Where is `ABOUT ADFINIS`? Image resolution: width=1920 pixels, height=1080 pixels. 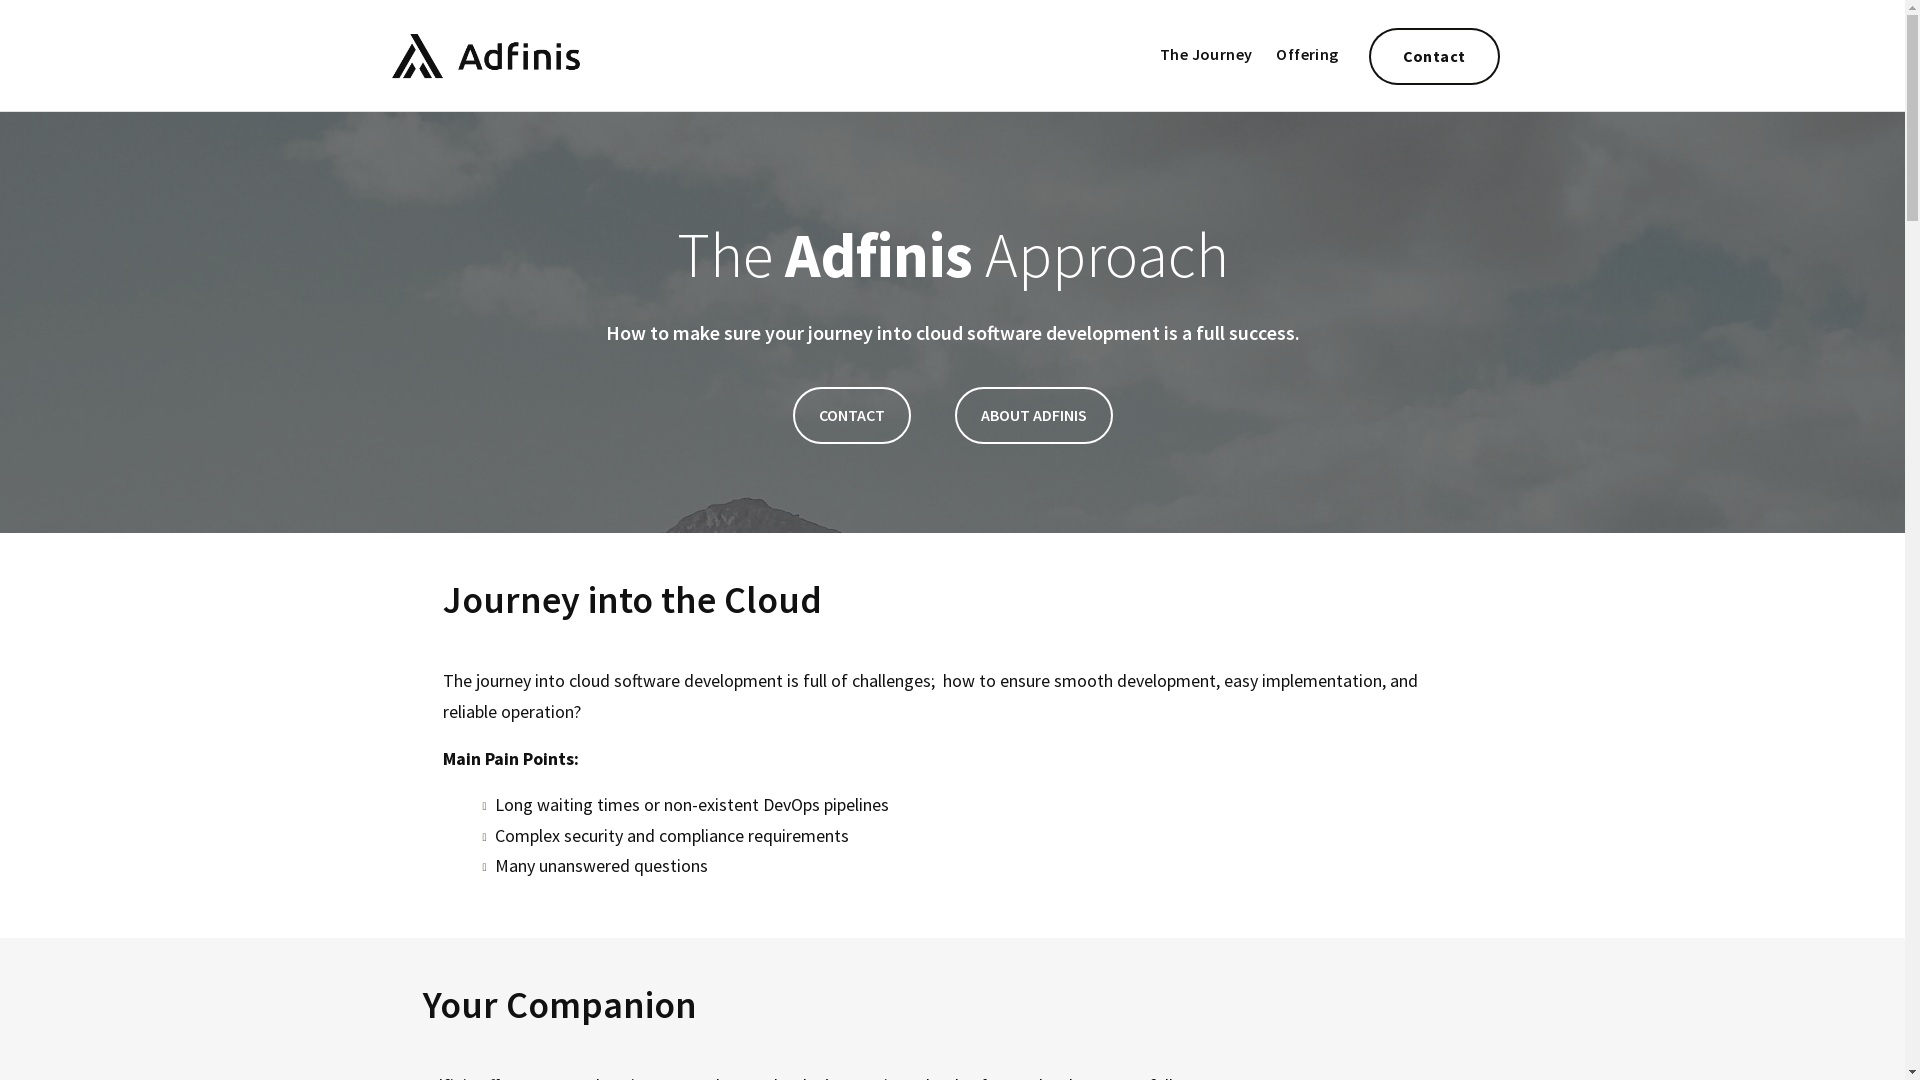 ABOUT ADFINIS is located at coordinates (1033, 416).